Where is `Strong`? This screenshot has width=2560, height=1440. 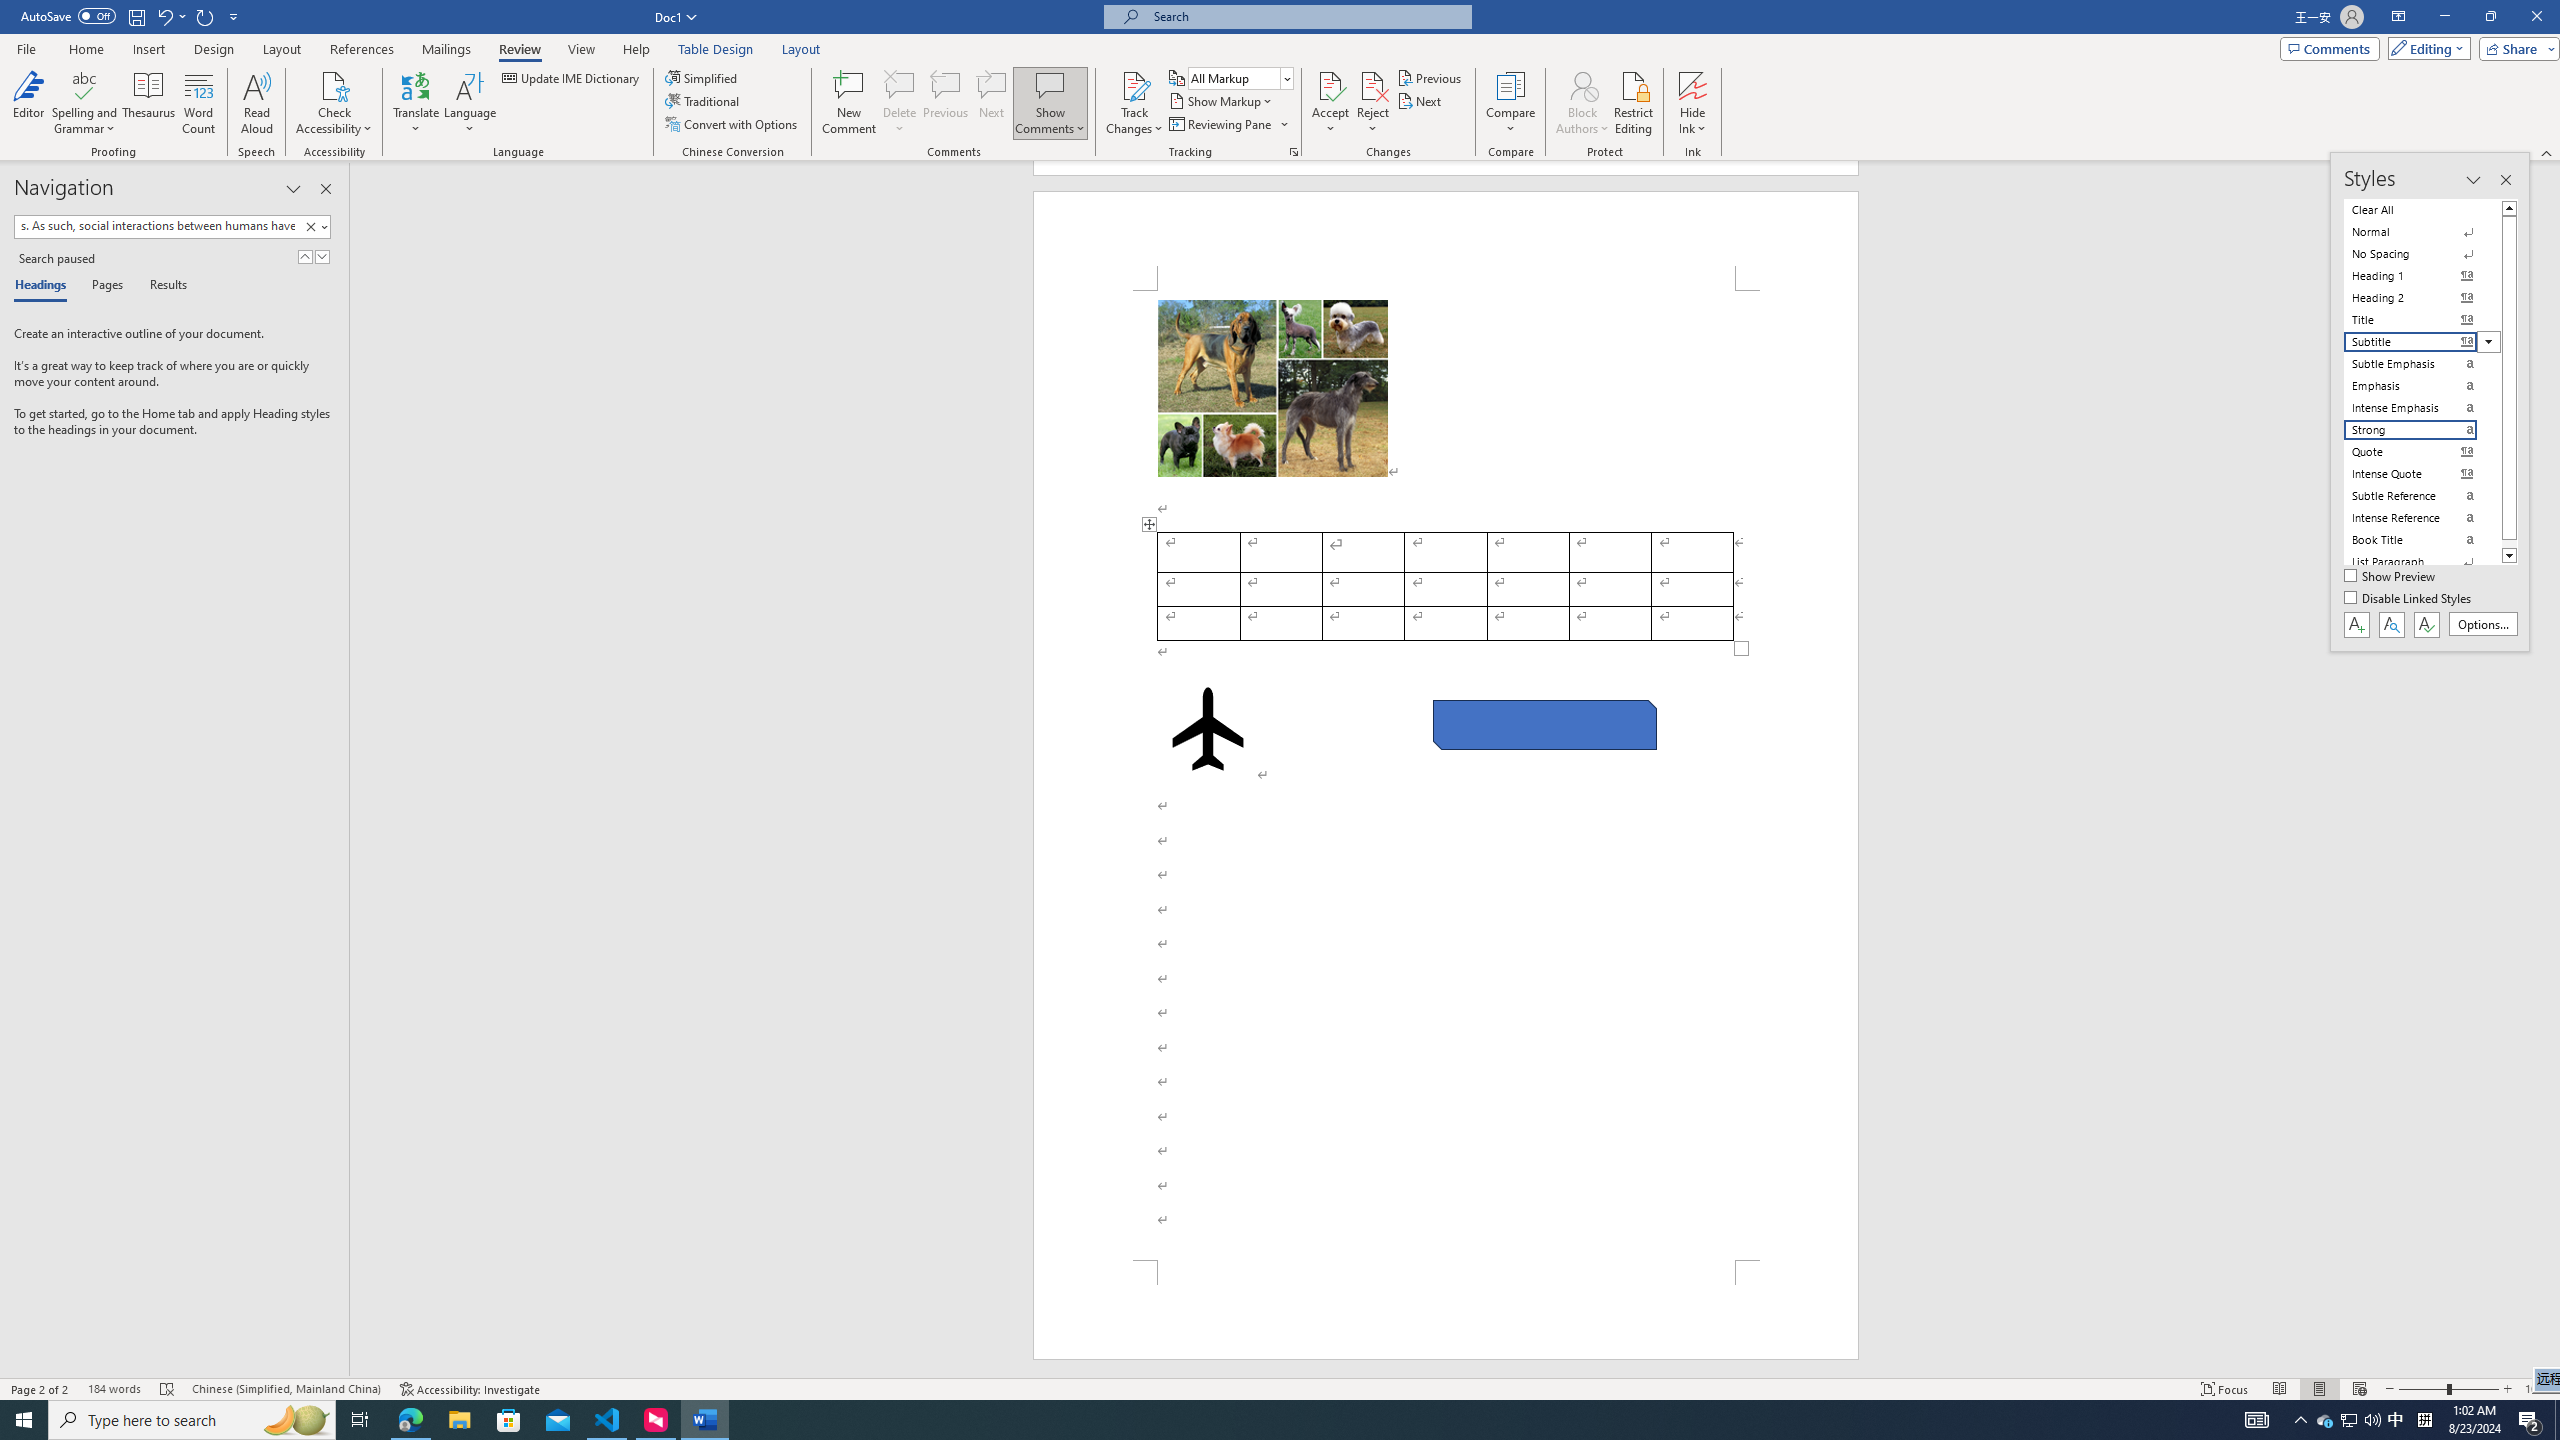
Strong is located at coordinates (2422, 430).